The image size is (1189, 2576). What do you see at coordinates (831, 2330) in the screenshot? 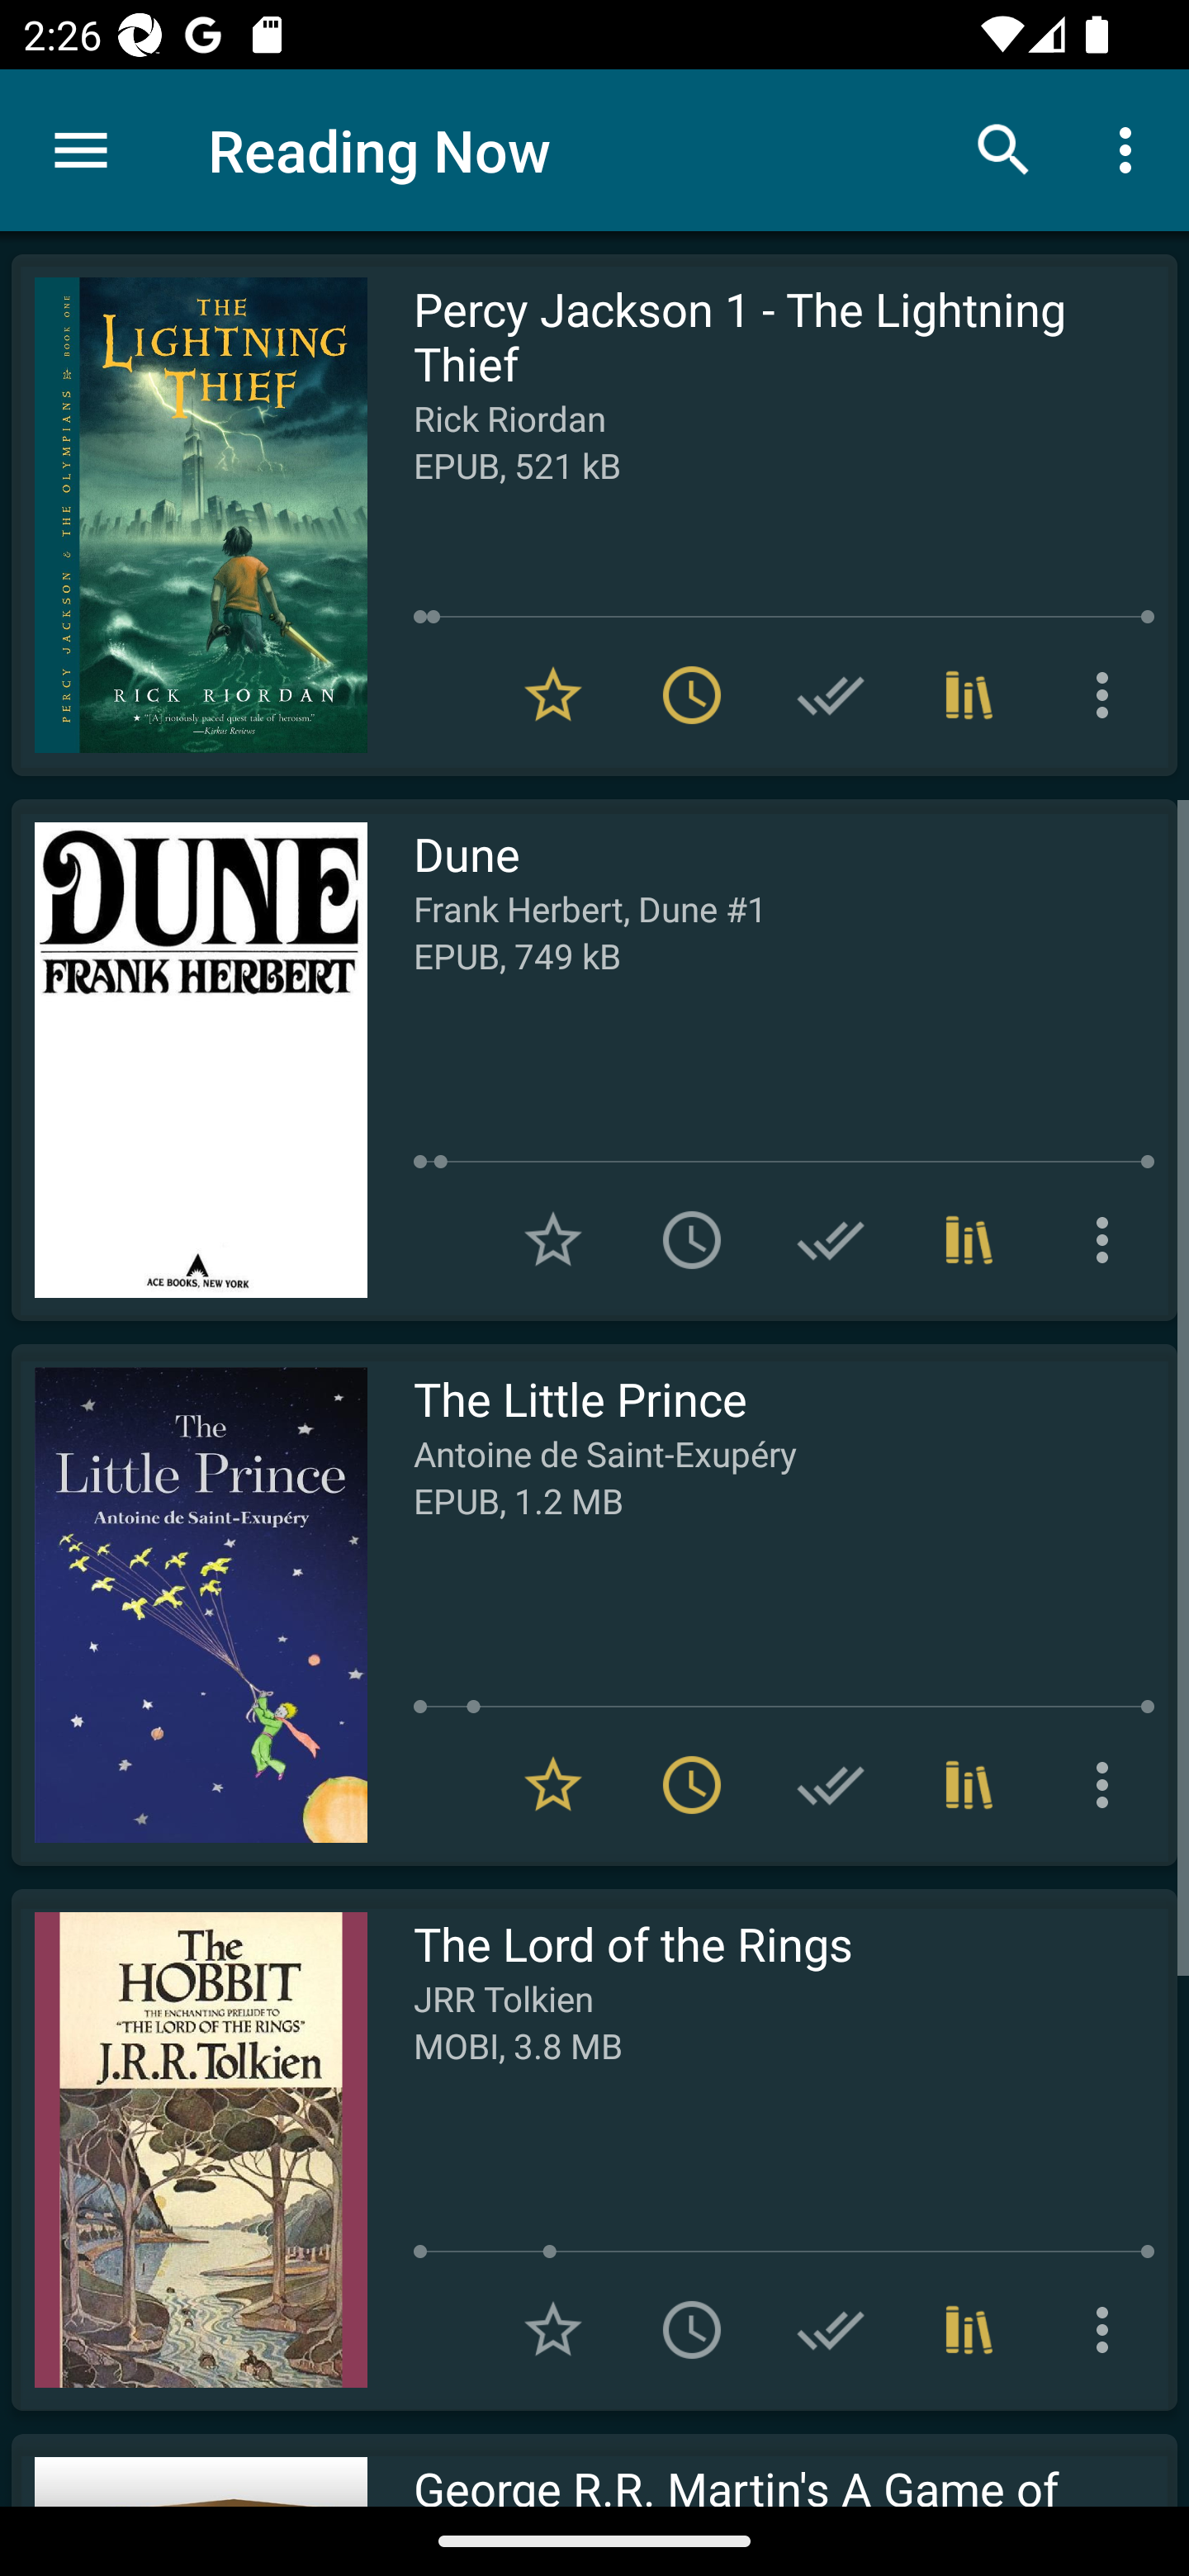
I see `Add to Have read` at bounding box center [831, 2330].